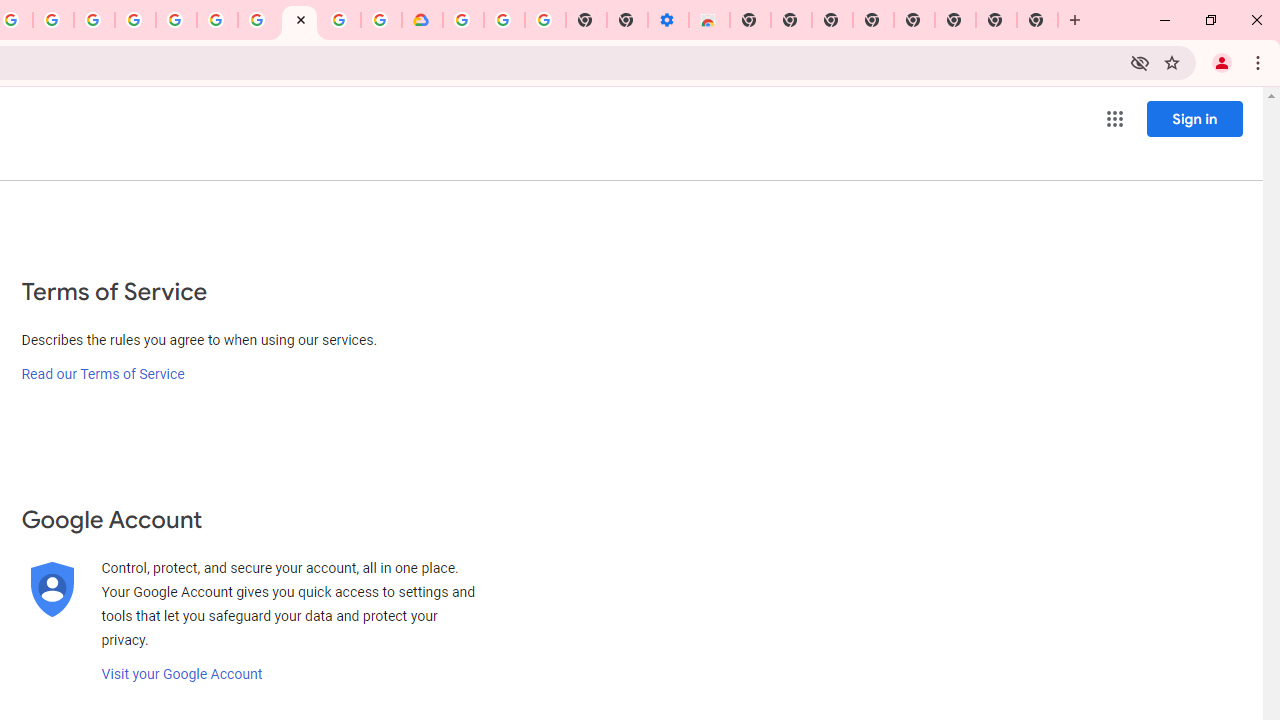 The image size is (1280, 720). Describe the element at coordinates (176, 20) in the screenshot. I see `Sign in - Google Accounts` at that location.